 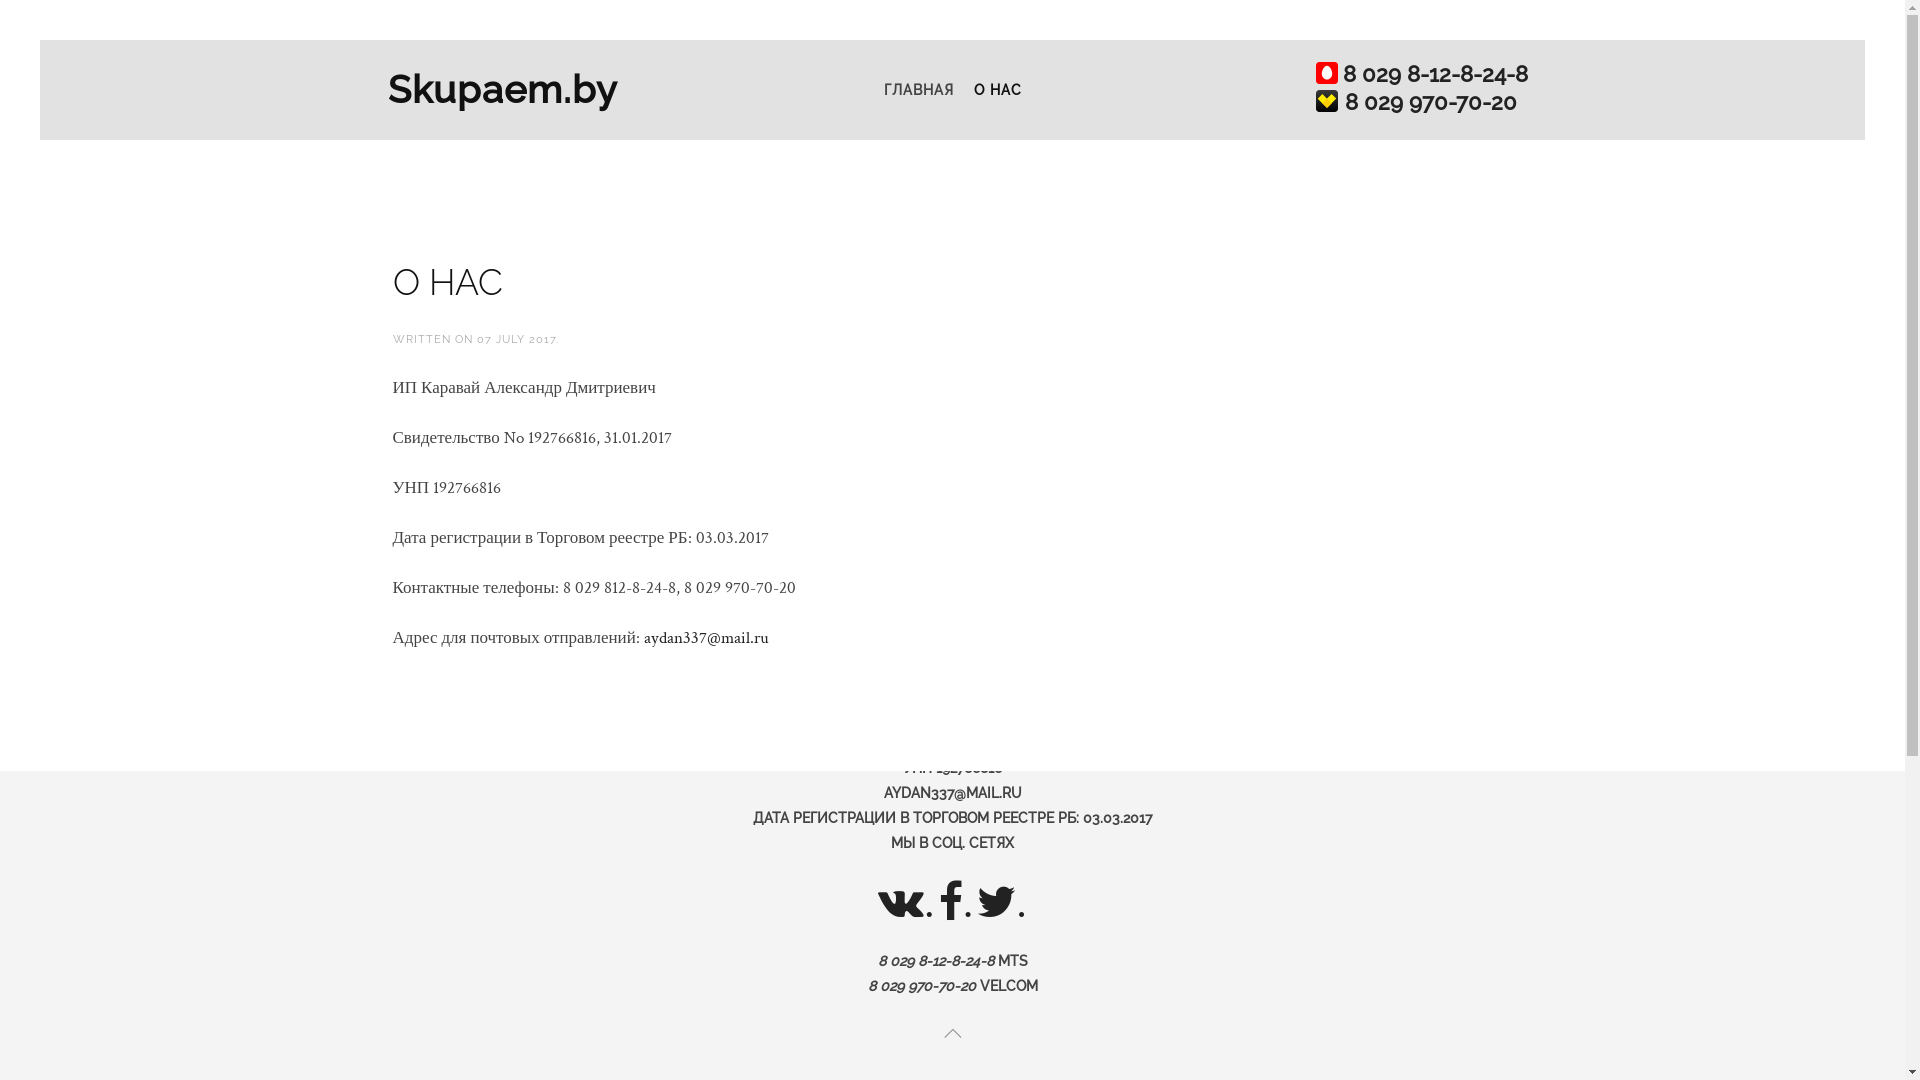 I want to click on ., so click(x=1002, y=902).